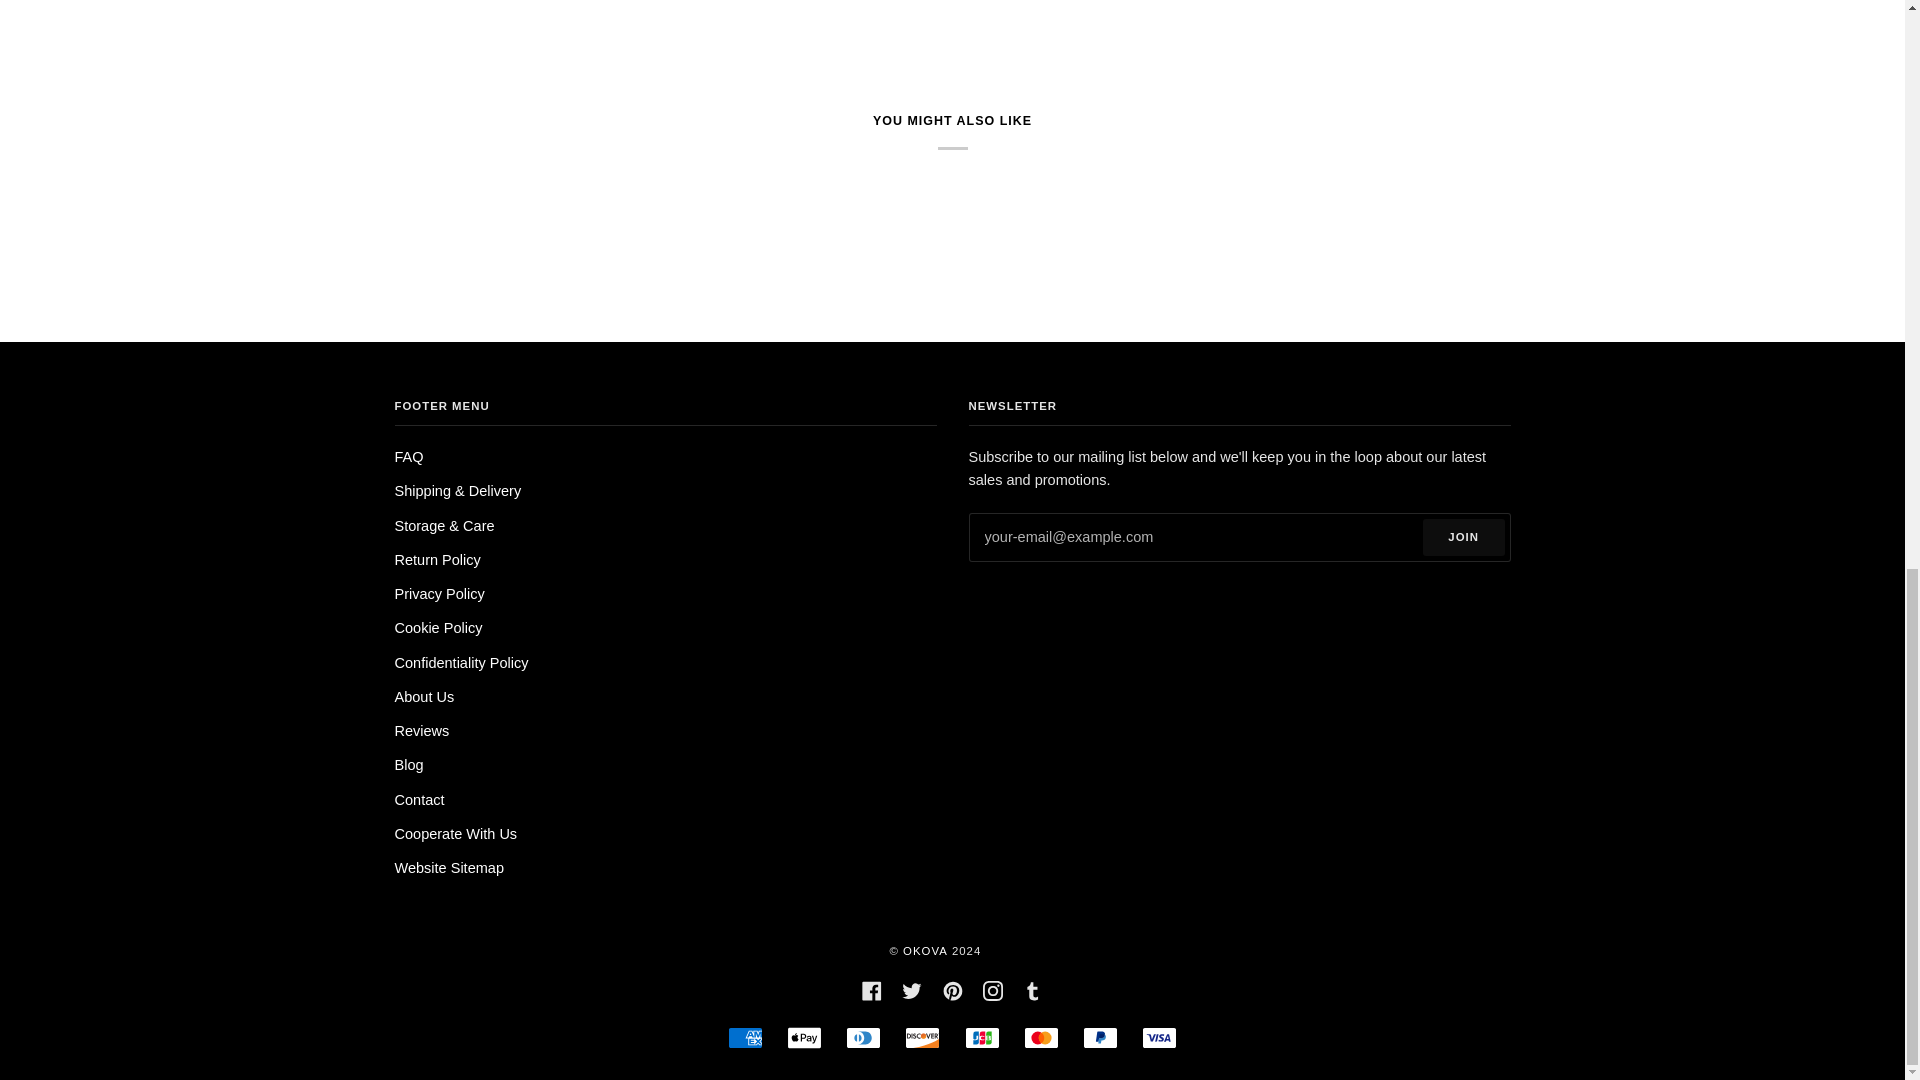 The height and width of the screenshot is (1080, 1920). Describe the element at coordinates (1032, 989) in the screenshot. I see `Tumblr` at that location.